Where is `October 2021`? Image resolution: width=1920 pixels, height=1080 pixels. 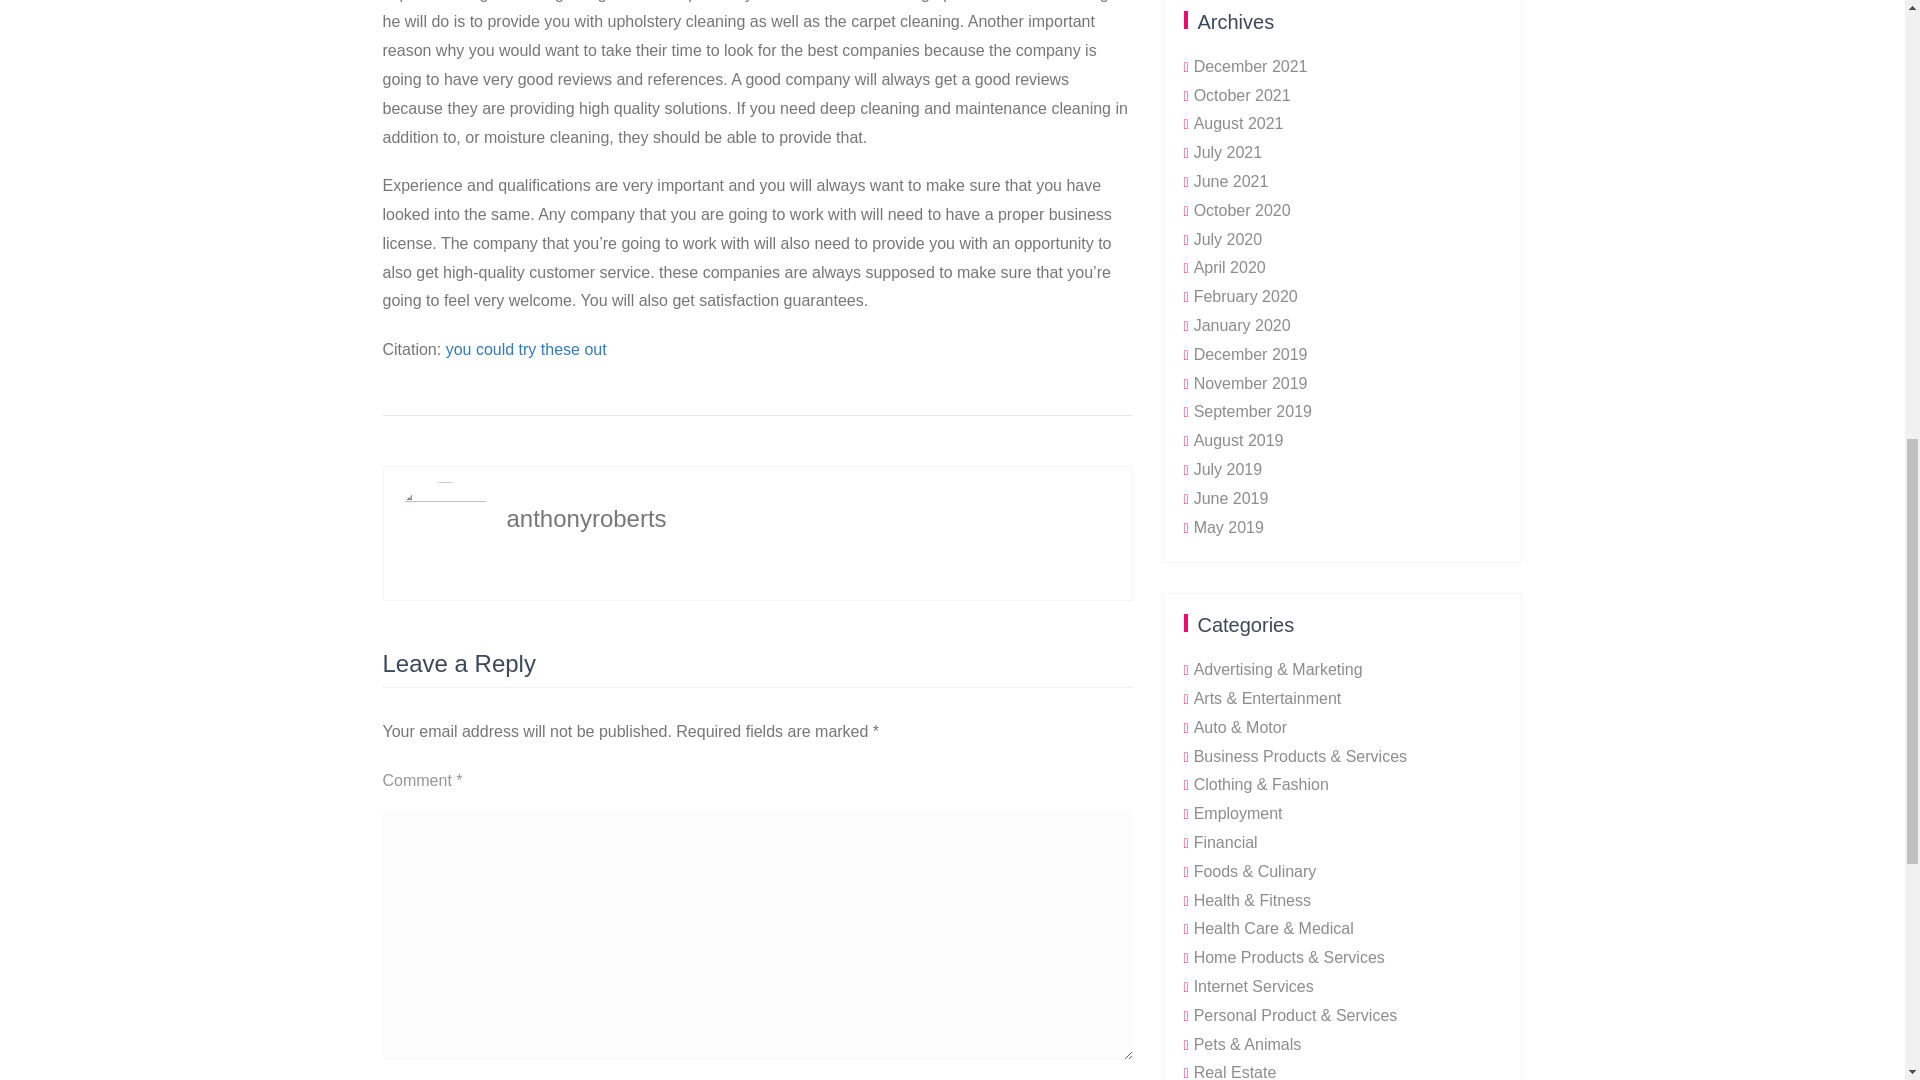
October 2021 is located at coordinates (1242, 95).